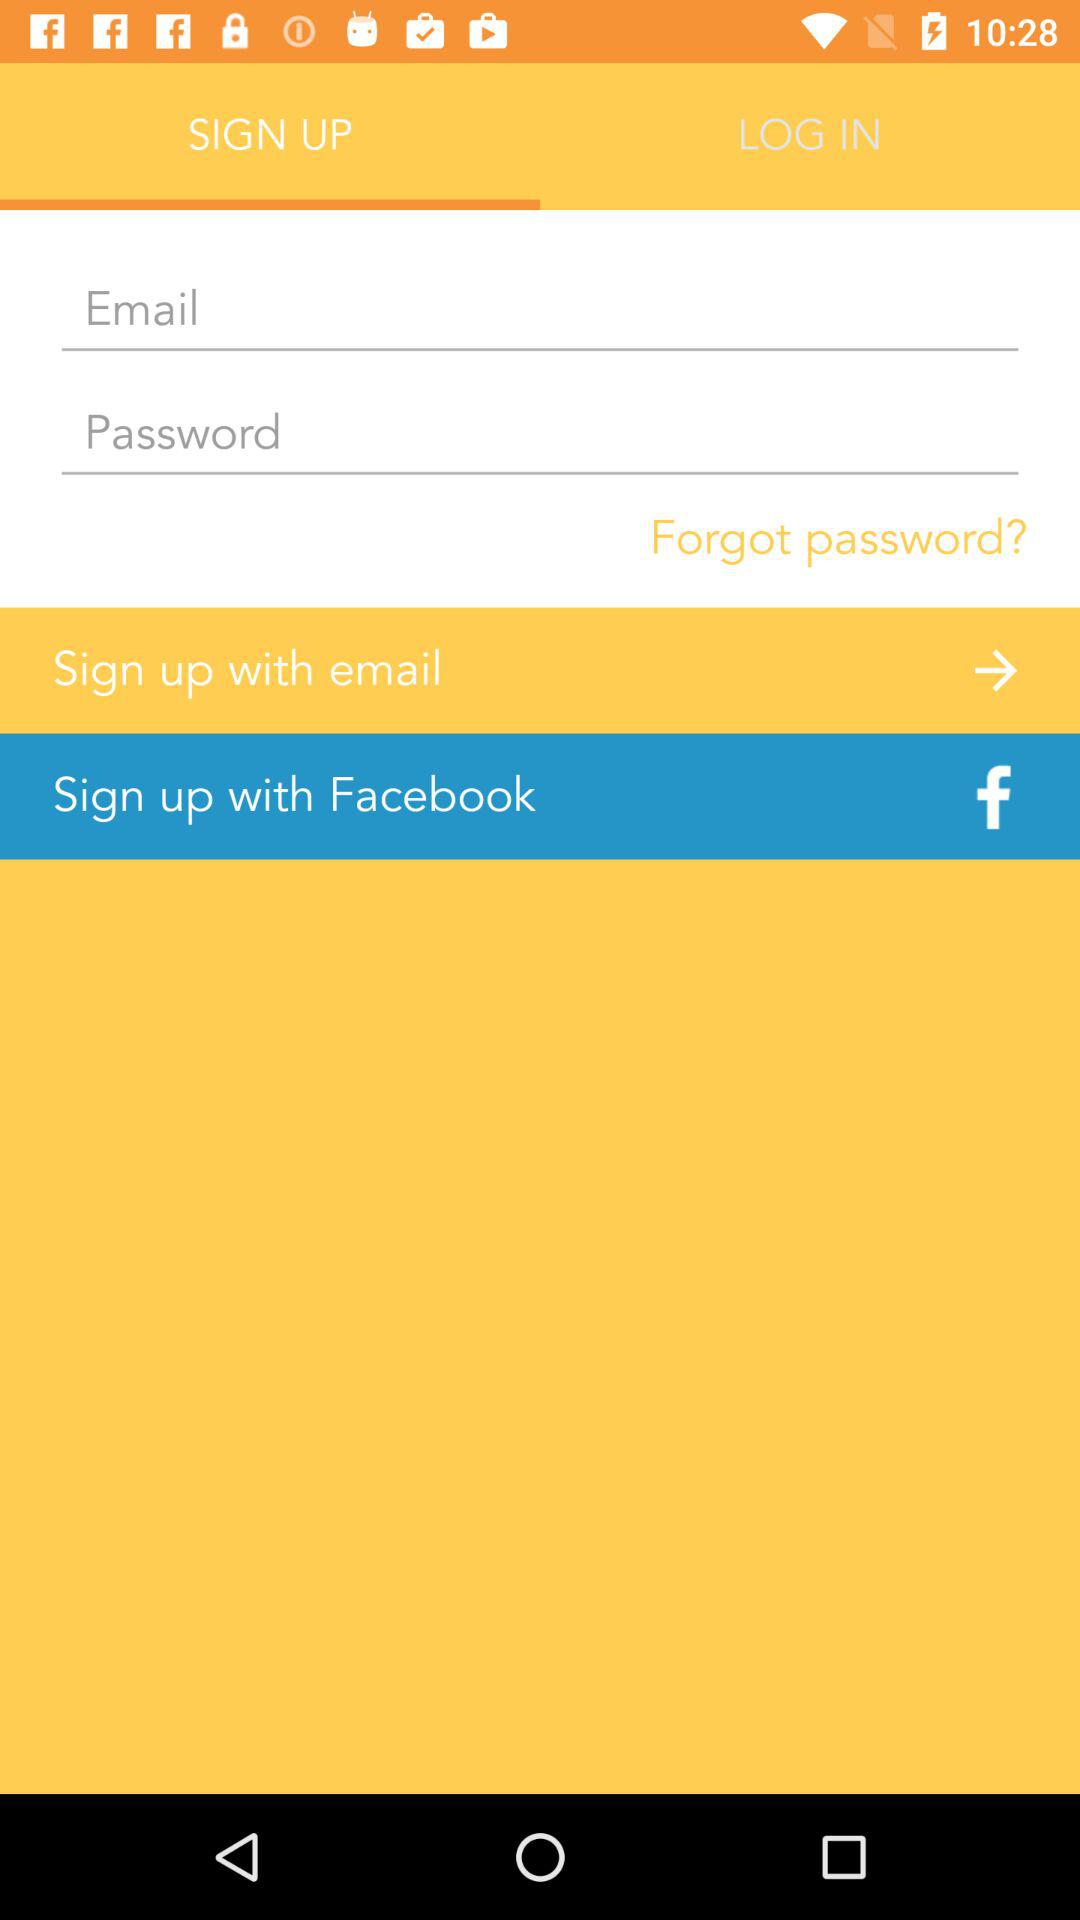 The width and height of the screenshot is (1080, 1920). What do you see at coordinates (540, 434) in the screenshot?
I see `enter password` at bounding box center [540, 434].